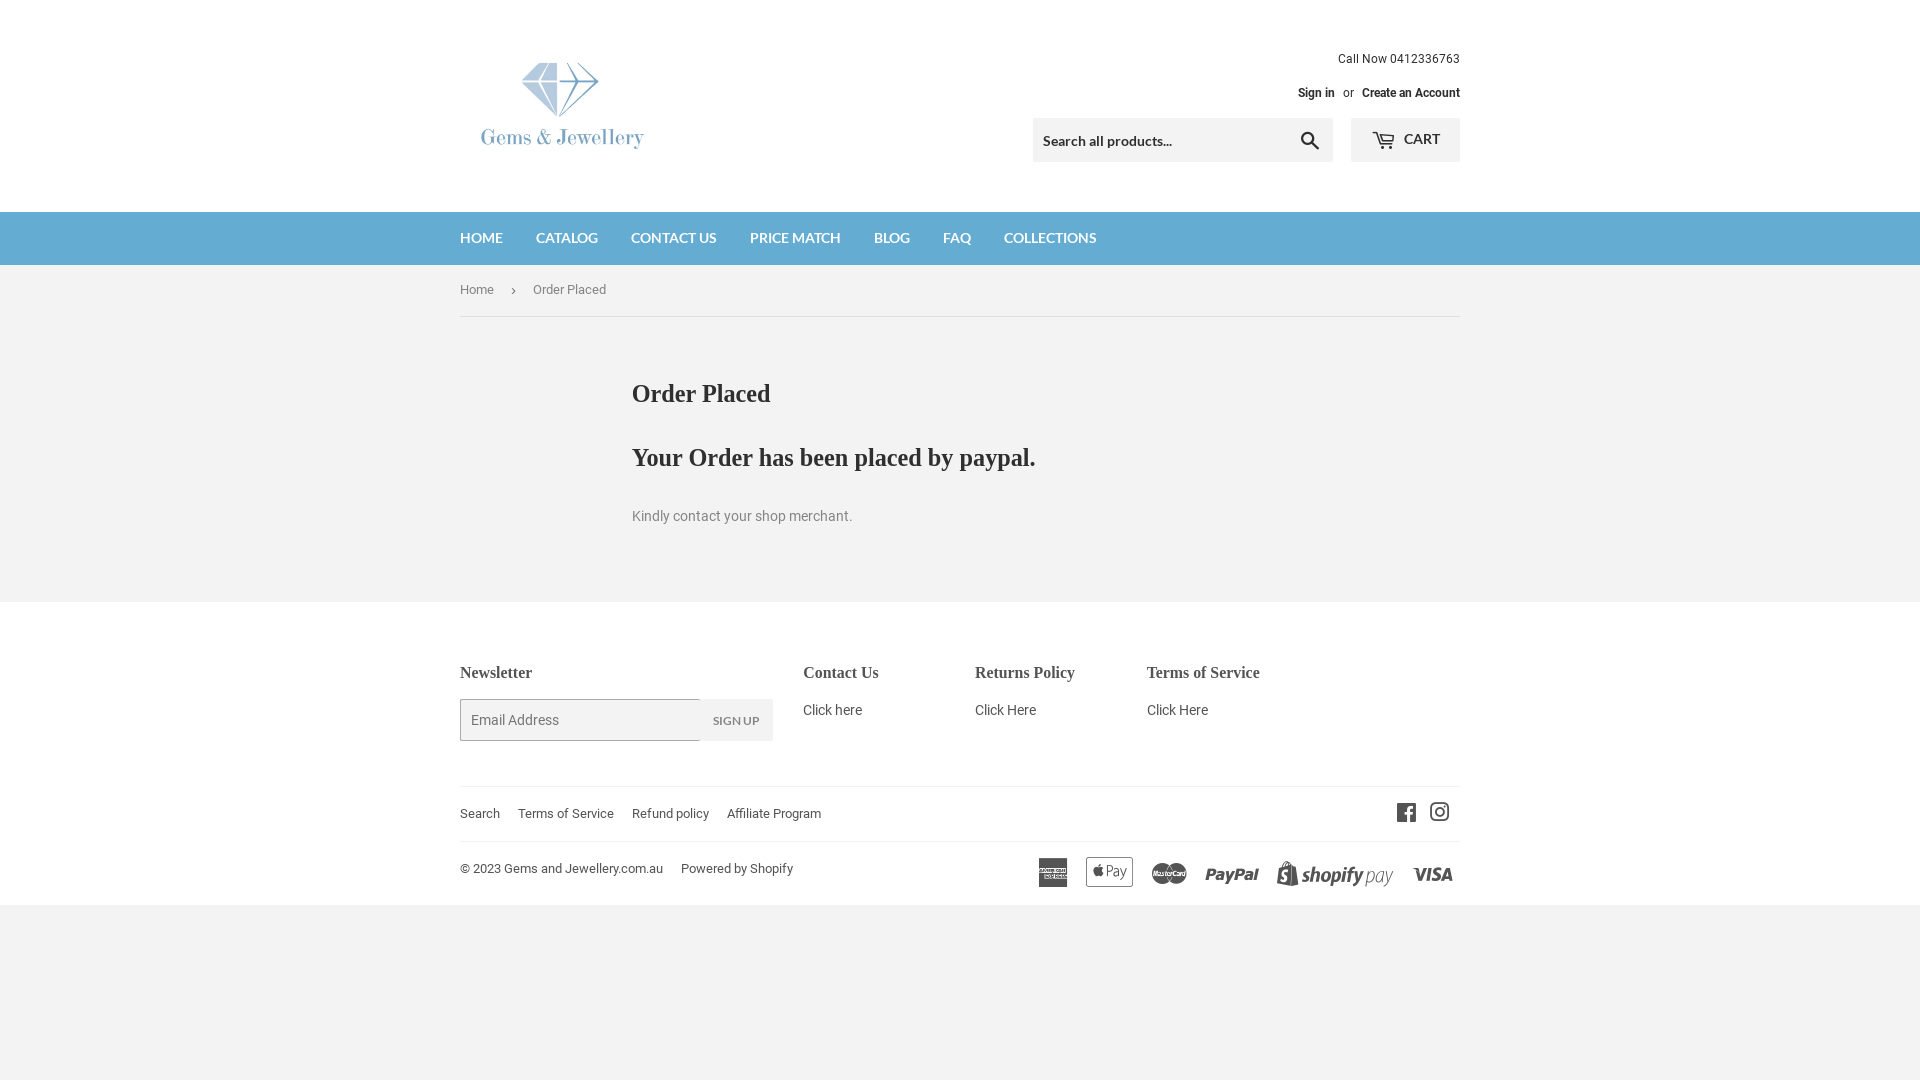 The image size is (1920, 1080). Describe the element at coordinates (674, 238) in the screenshot. I see `CONTACT US` at that location.